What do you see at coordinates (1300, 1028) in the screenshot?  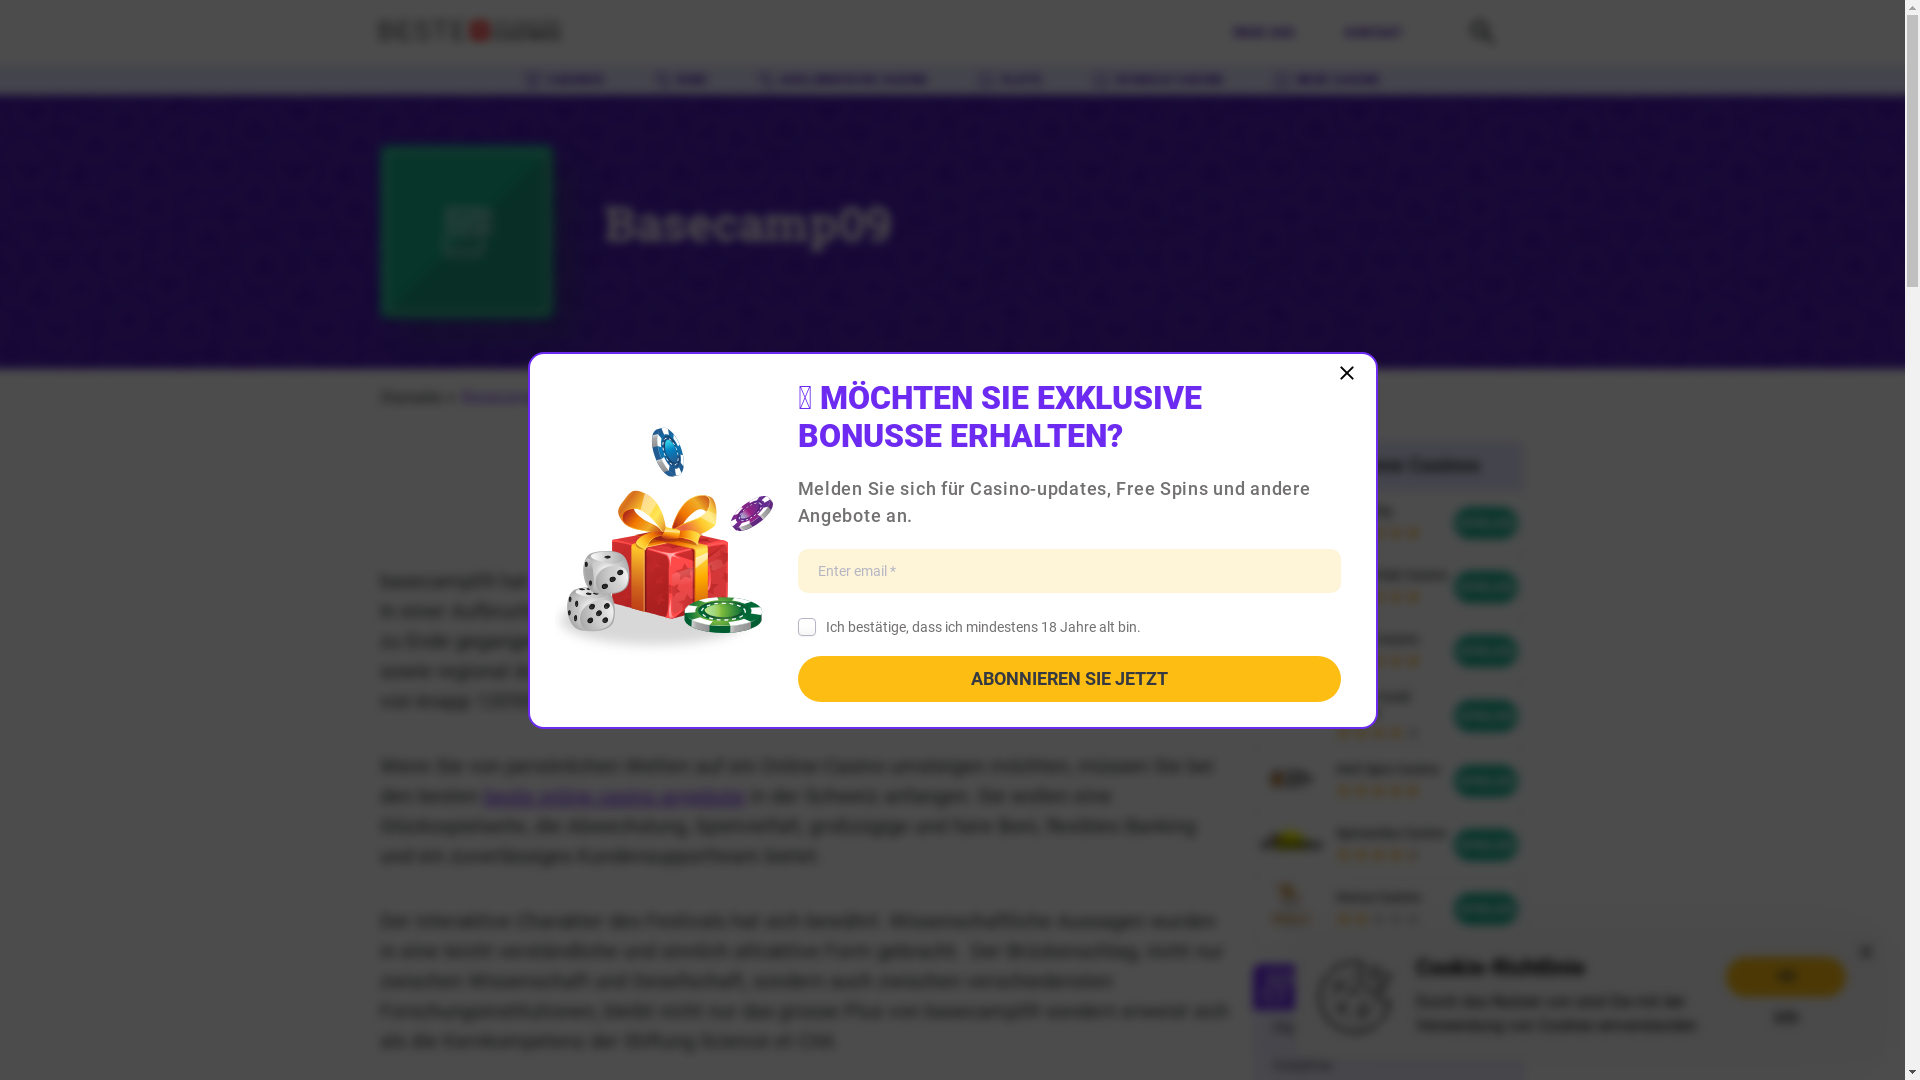 I see `Playamo` at bounding box center [1300, 1028].